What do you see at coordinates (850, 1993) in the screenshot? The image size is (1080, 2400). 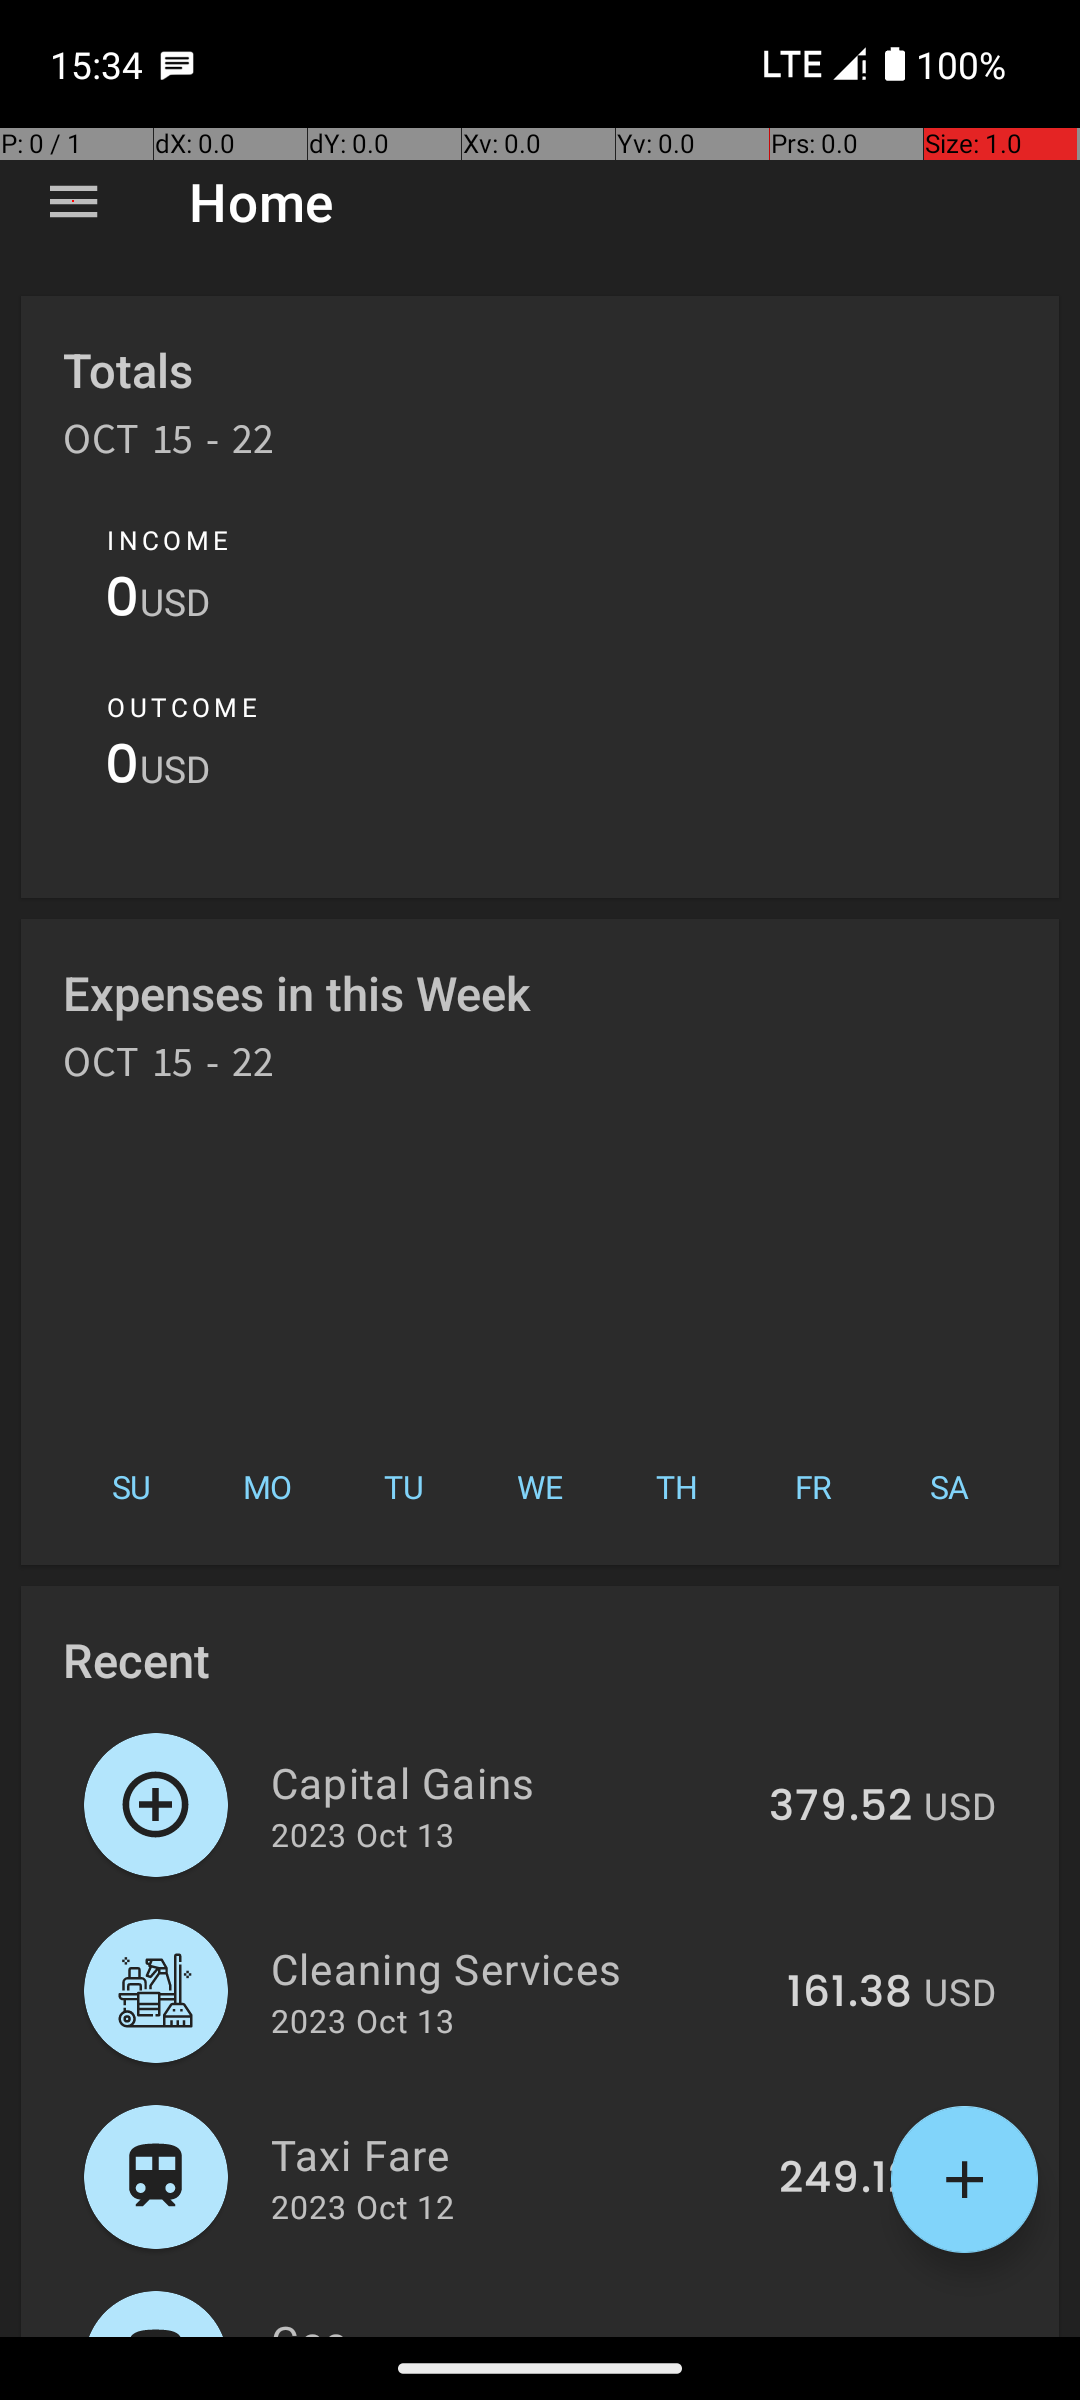 I see `161.38` at bounding box center [850, 1993].